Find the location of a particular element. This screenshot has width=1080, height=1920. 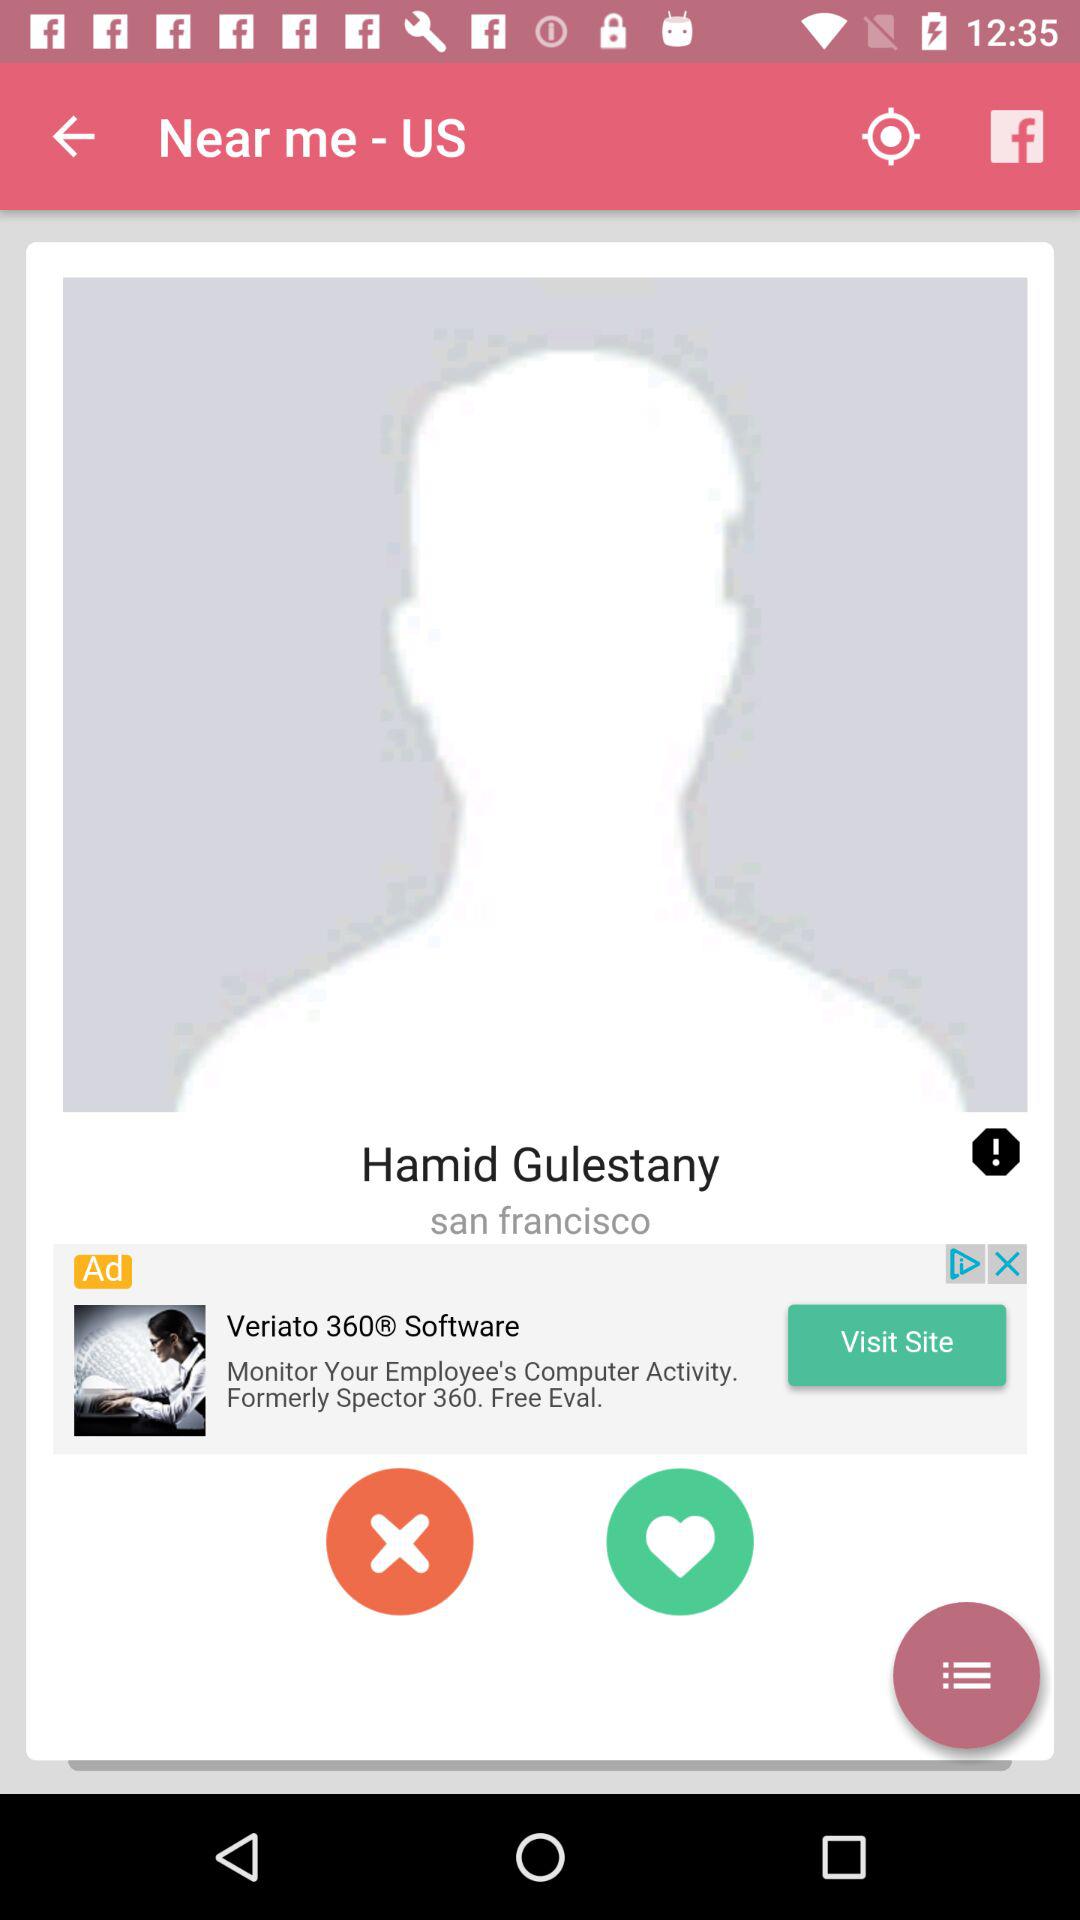

open settings is located at coordinates (966, 1675).